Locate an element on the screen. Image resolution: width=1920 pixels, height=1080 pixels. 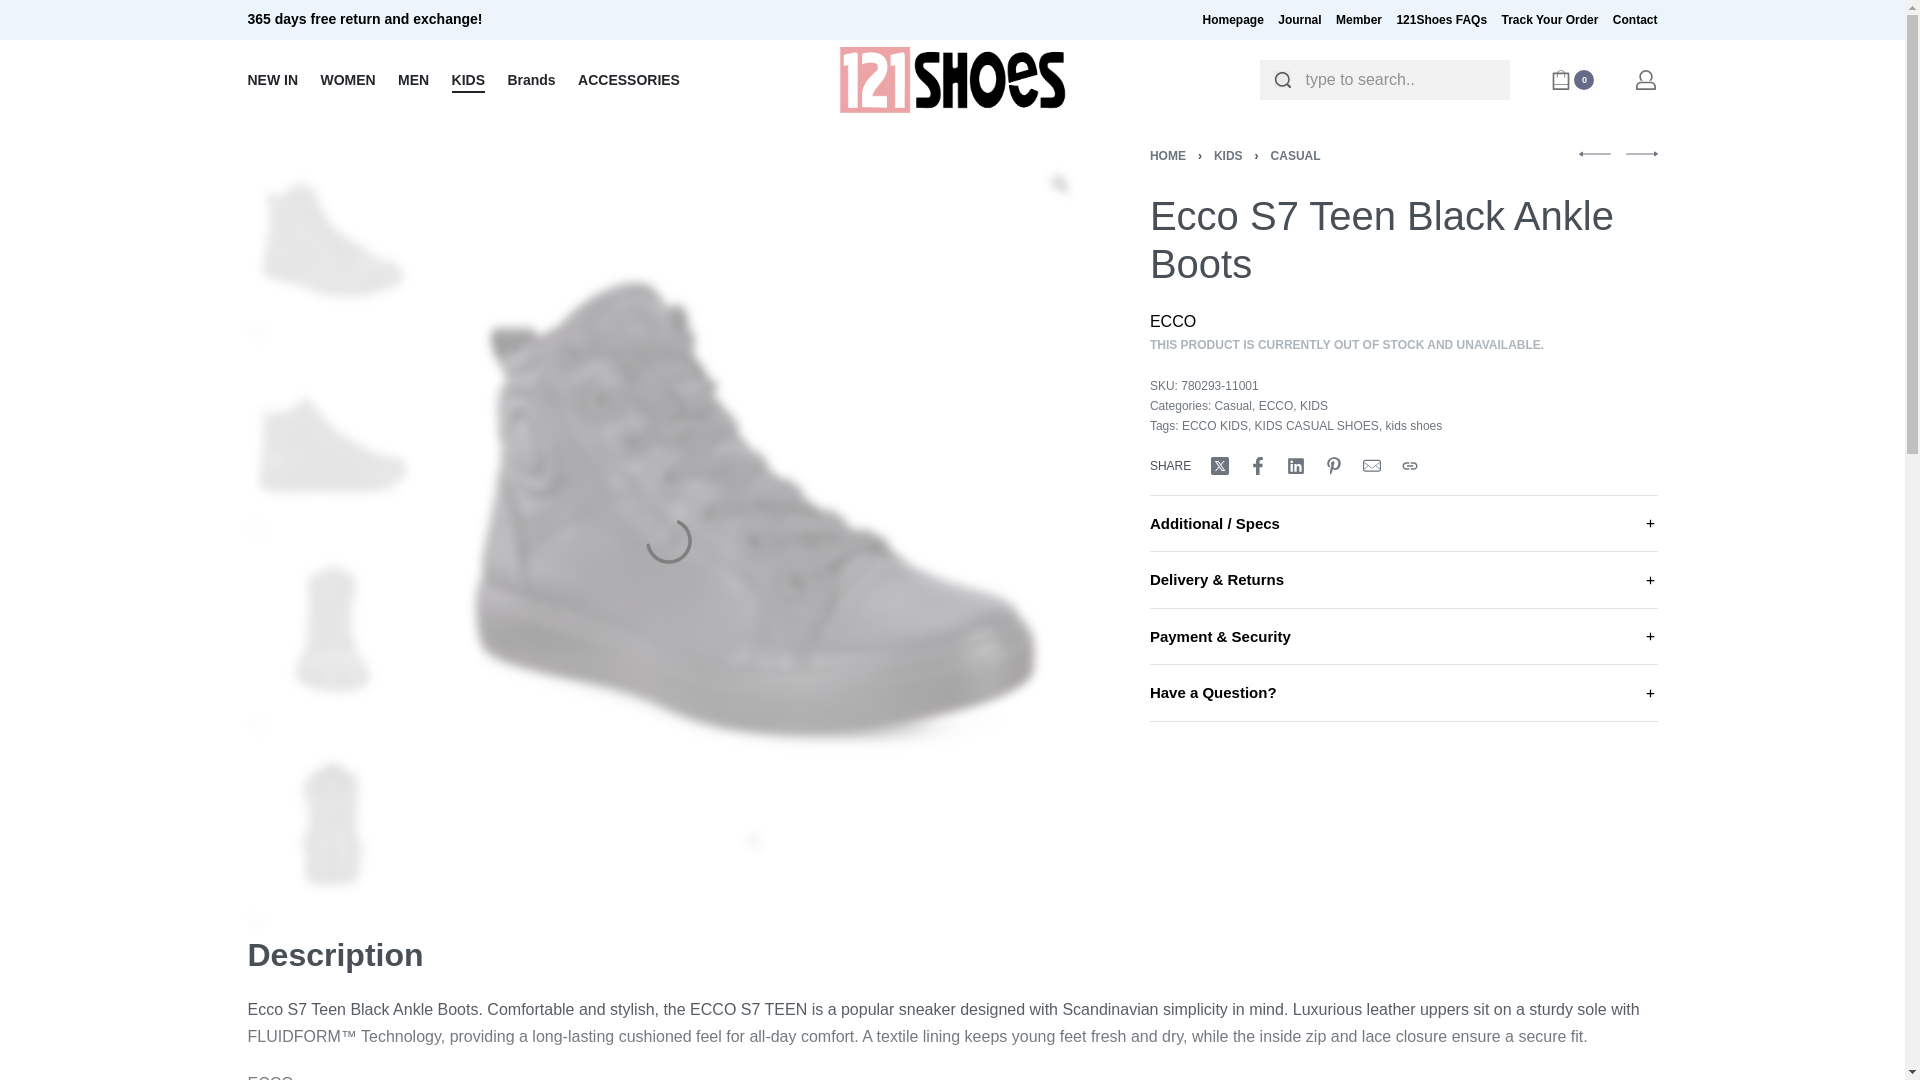
WOMEN is located at coordinates (347, 80).